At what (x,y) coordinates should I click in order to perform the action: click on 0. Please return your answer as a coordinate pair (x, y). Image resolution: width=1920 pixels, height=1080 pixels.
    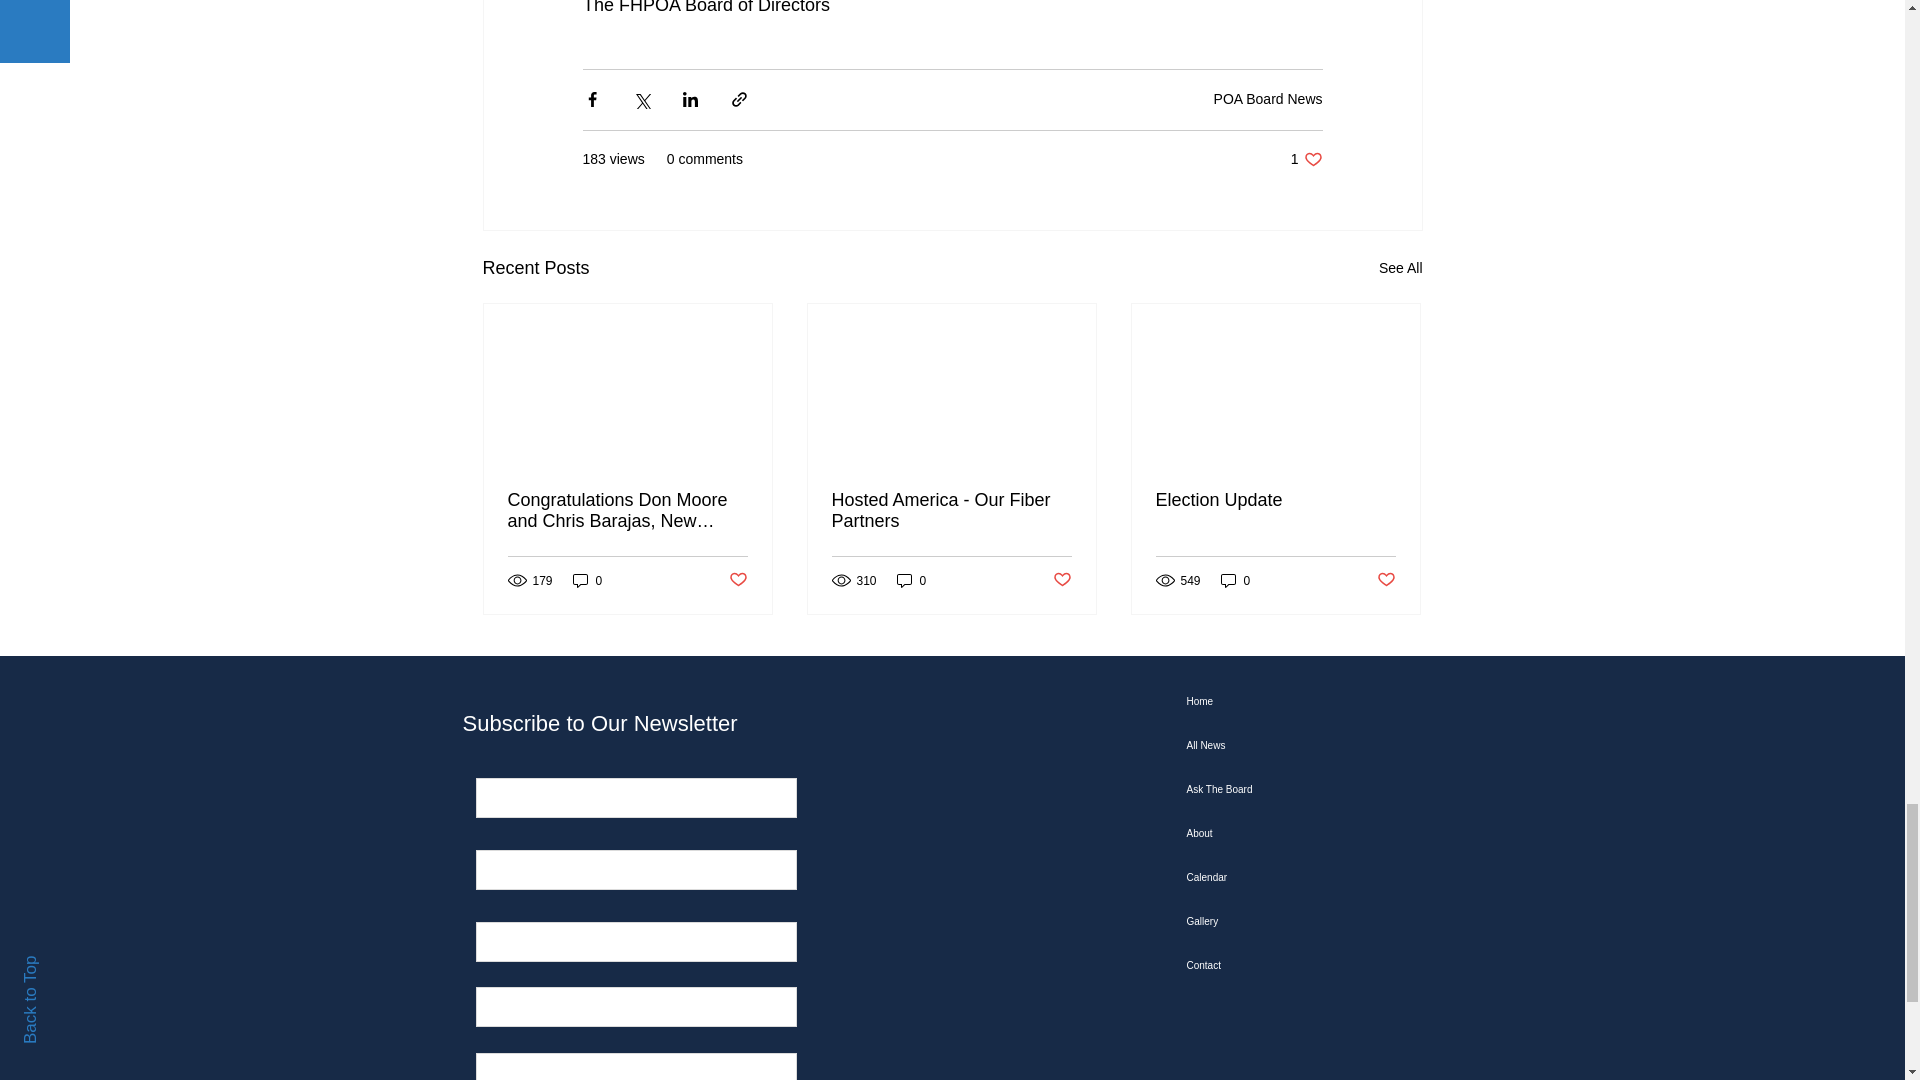
    Looking at the image, I should click on (587, 580).